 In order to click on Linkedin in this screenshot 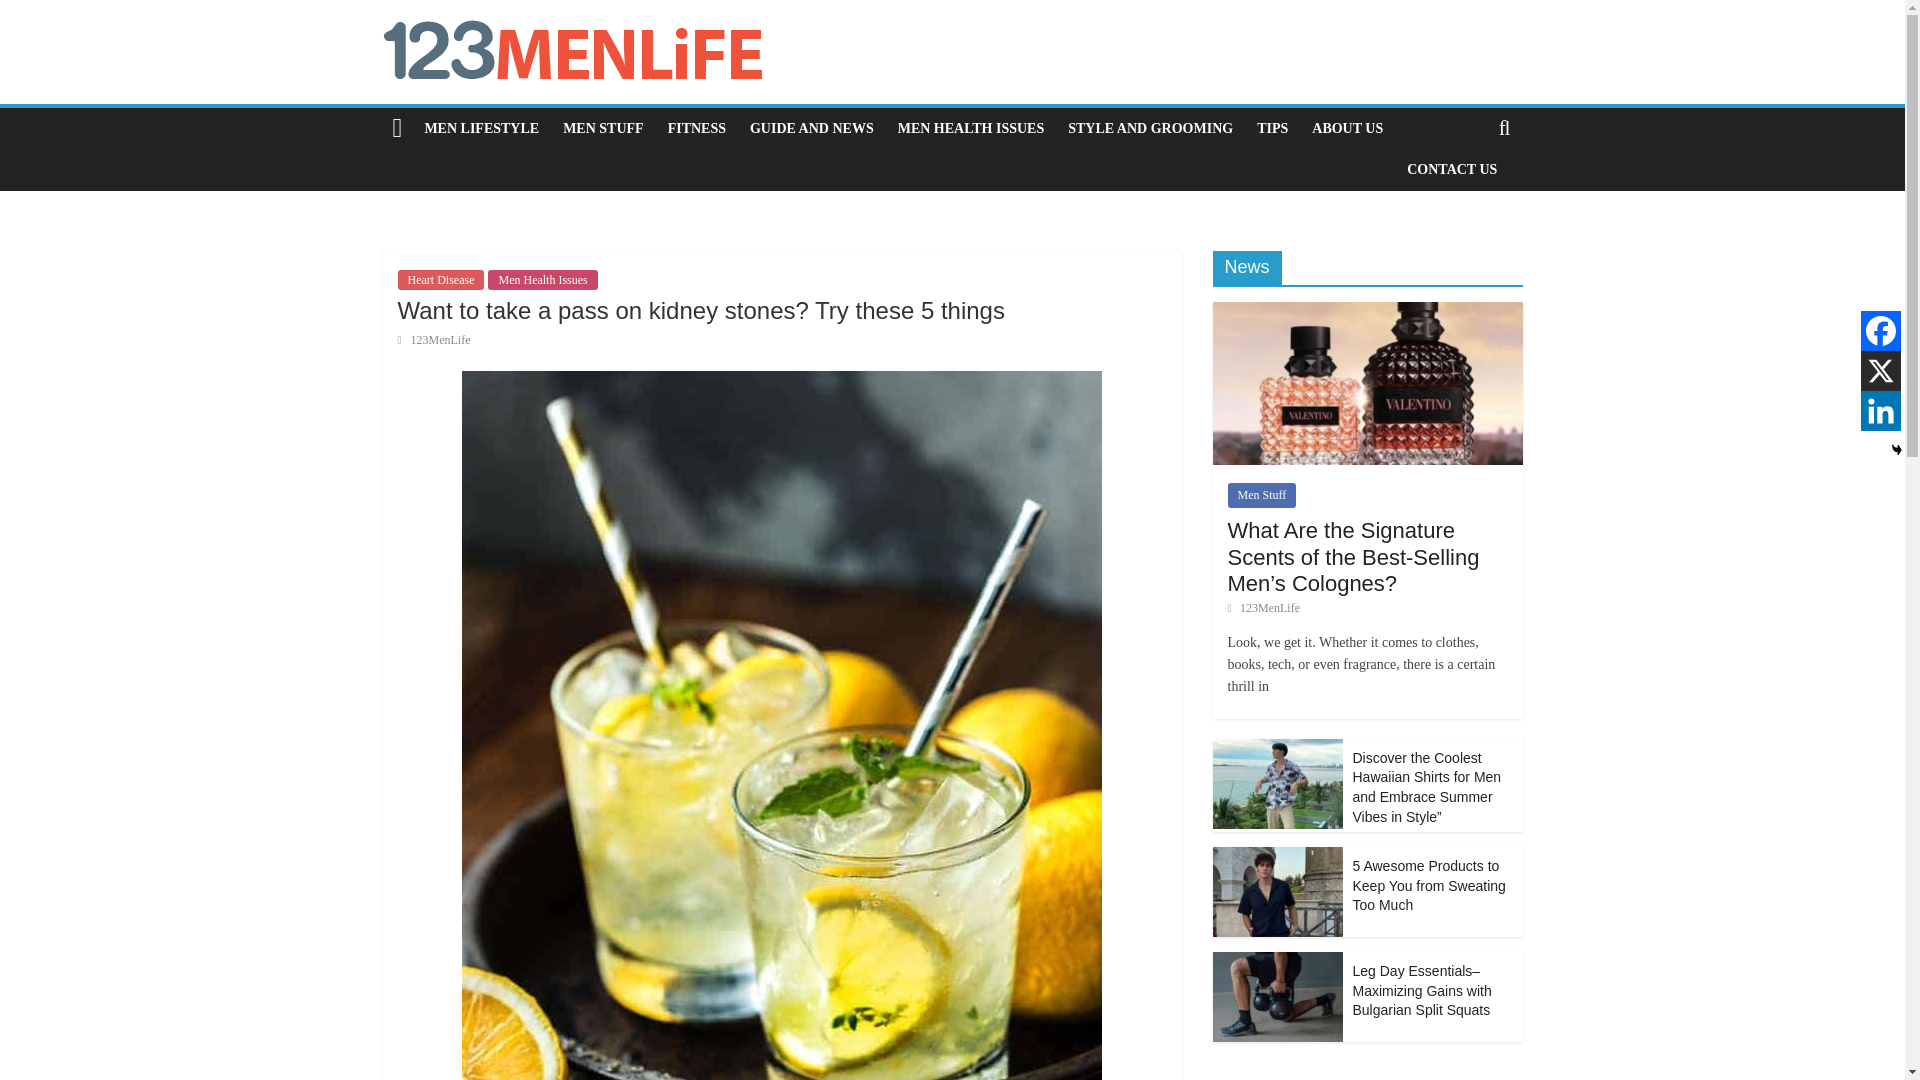, I will do `click(1880, 410)`.